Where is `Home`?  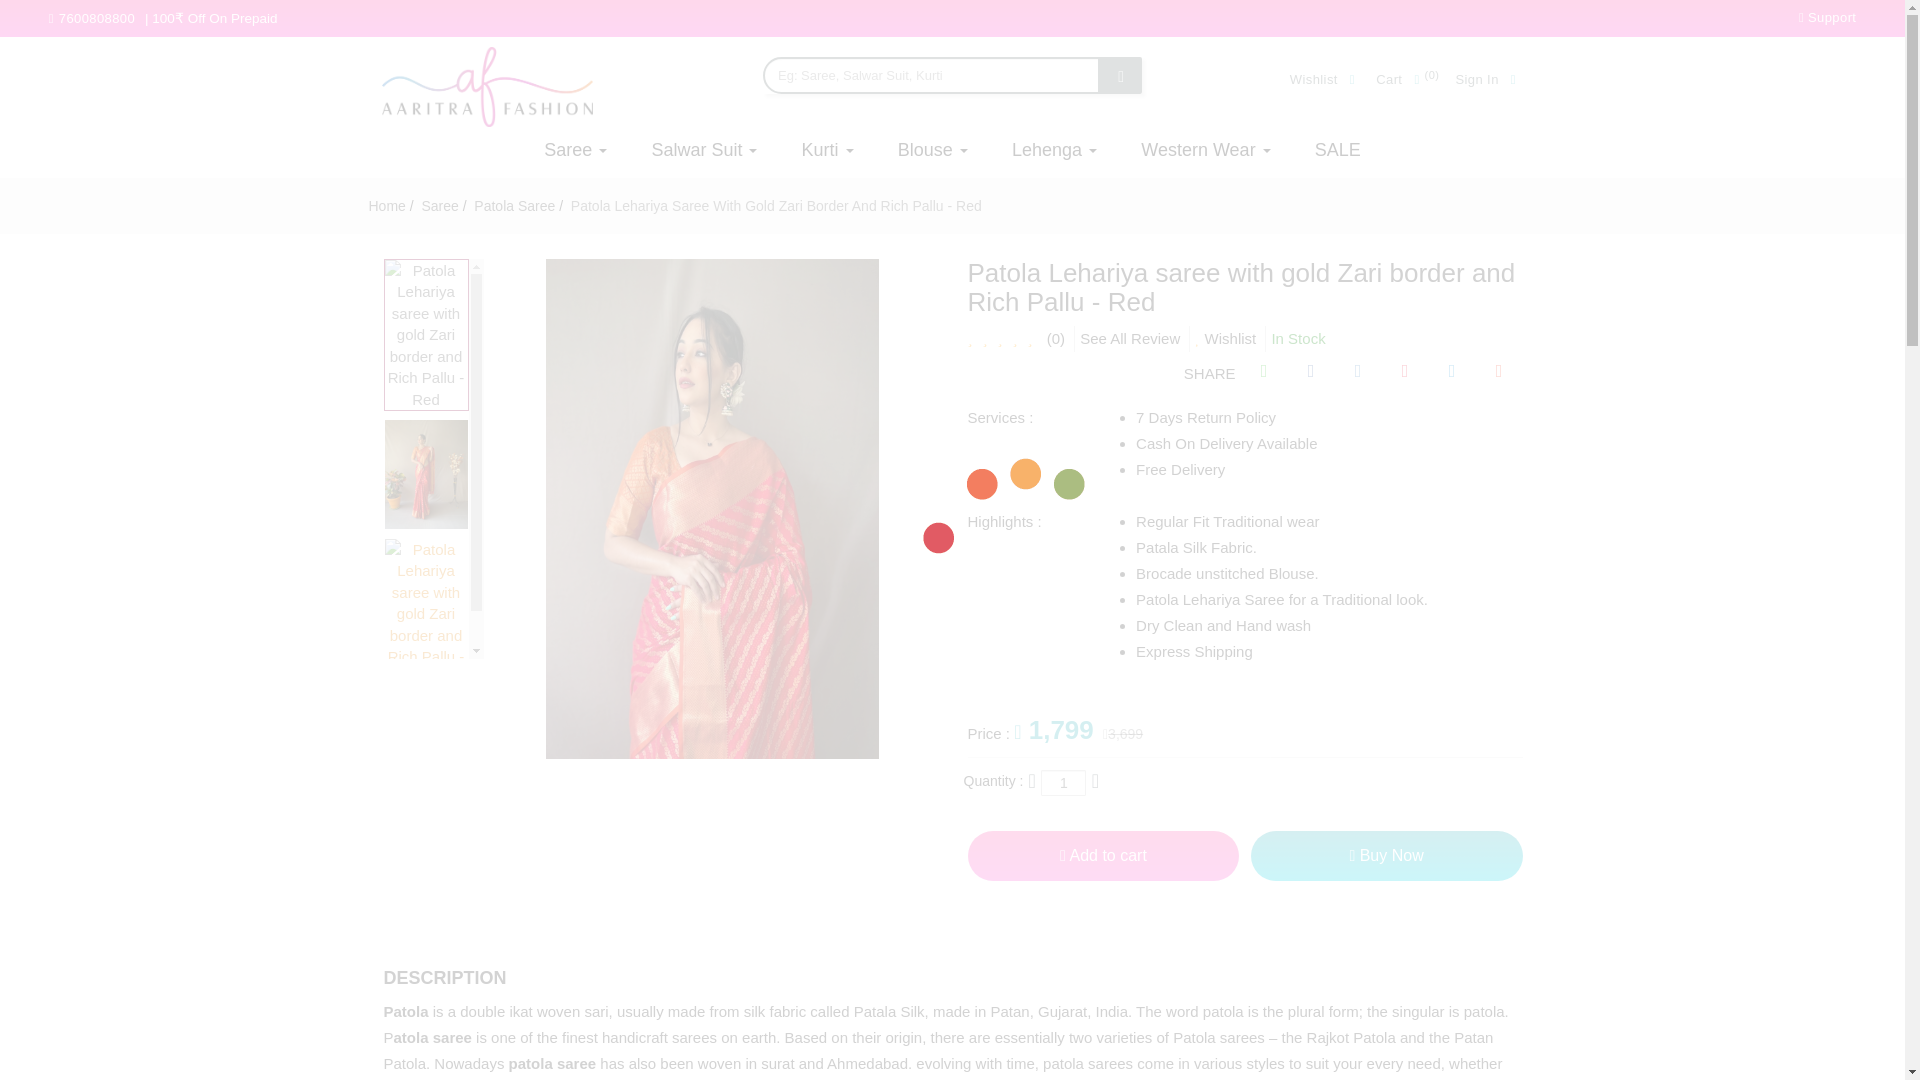
Home is located at coordinates (386, 205).